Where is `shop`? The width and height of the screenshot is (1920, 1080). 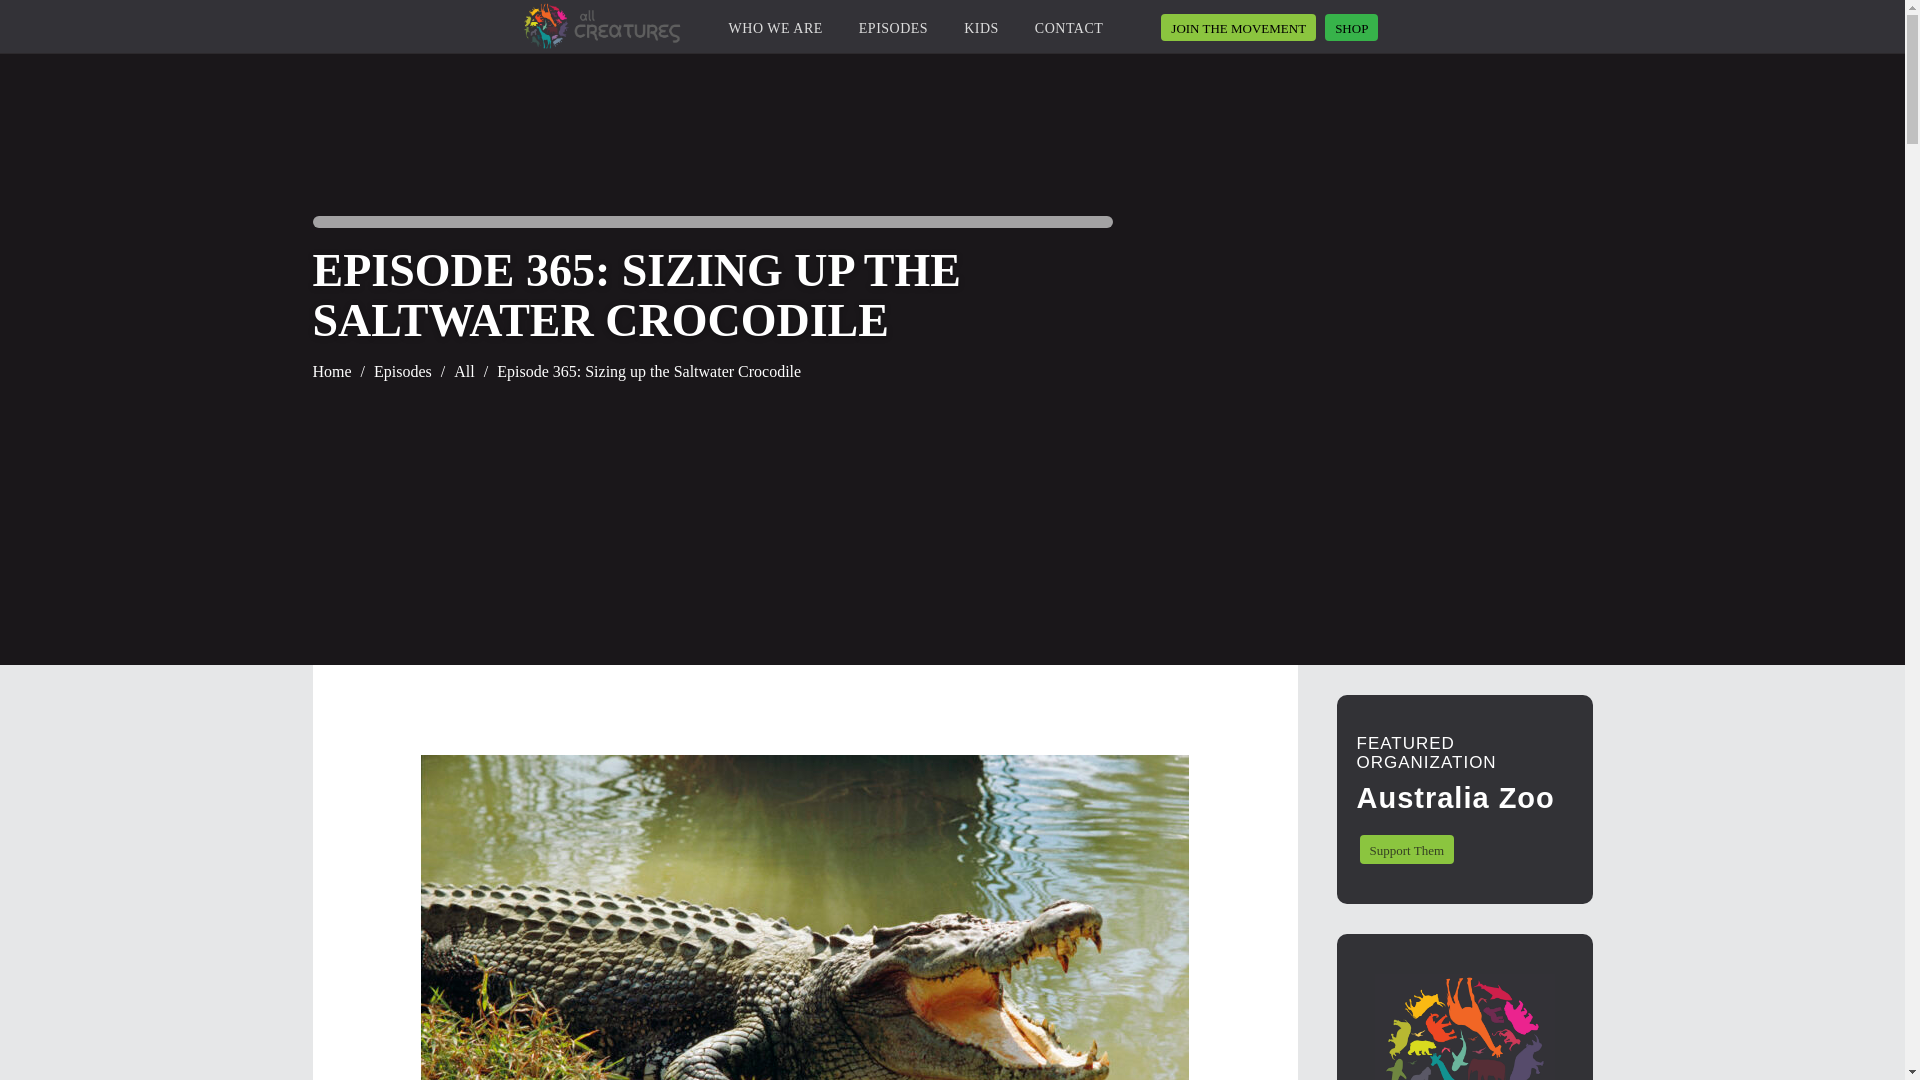 shop is located at coordinates (1351, 28).